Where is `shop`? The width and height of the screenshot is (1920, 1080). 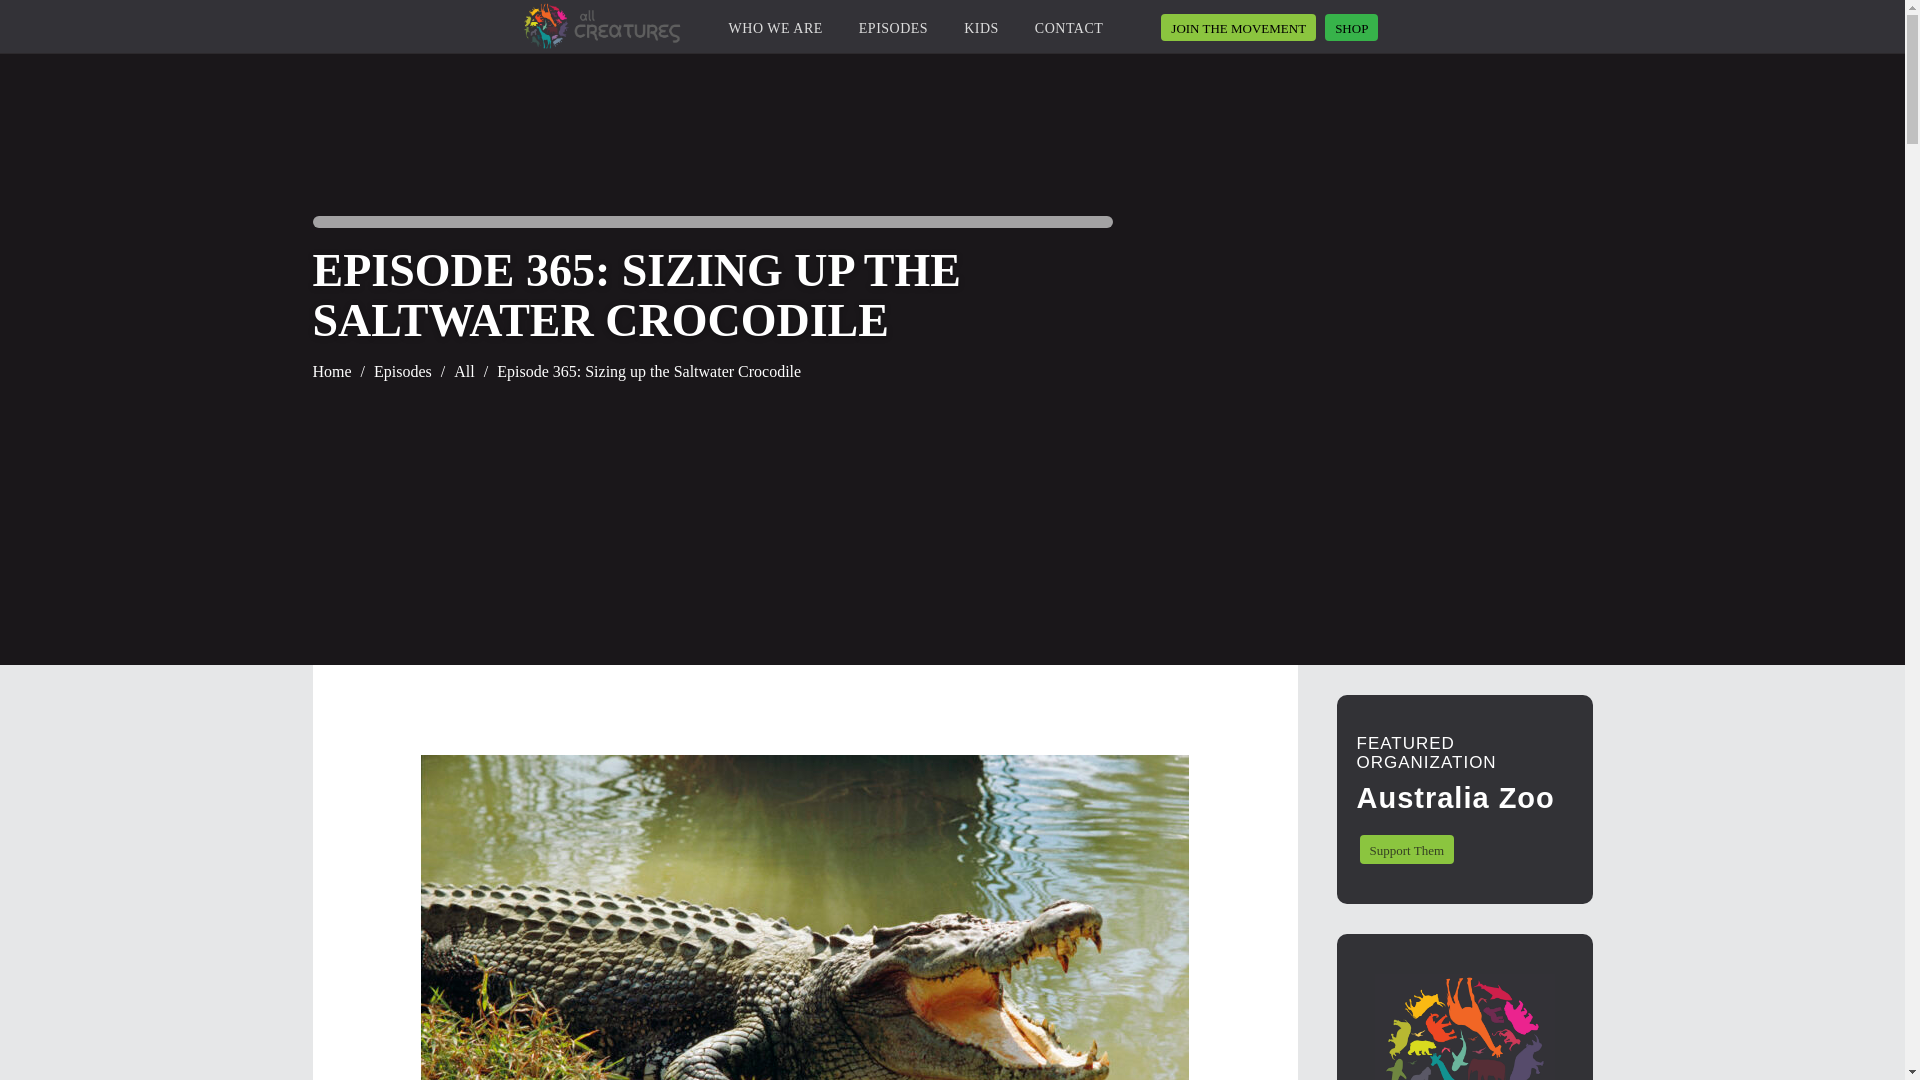 shop is located at coordinates (1351, 28).